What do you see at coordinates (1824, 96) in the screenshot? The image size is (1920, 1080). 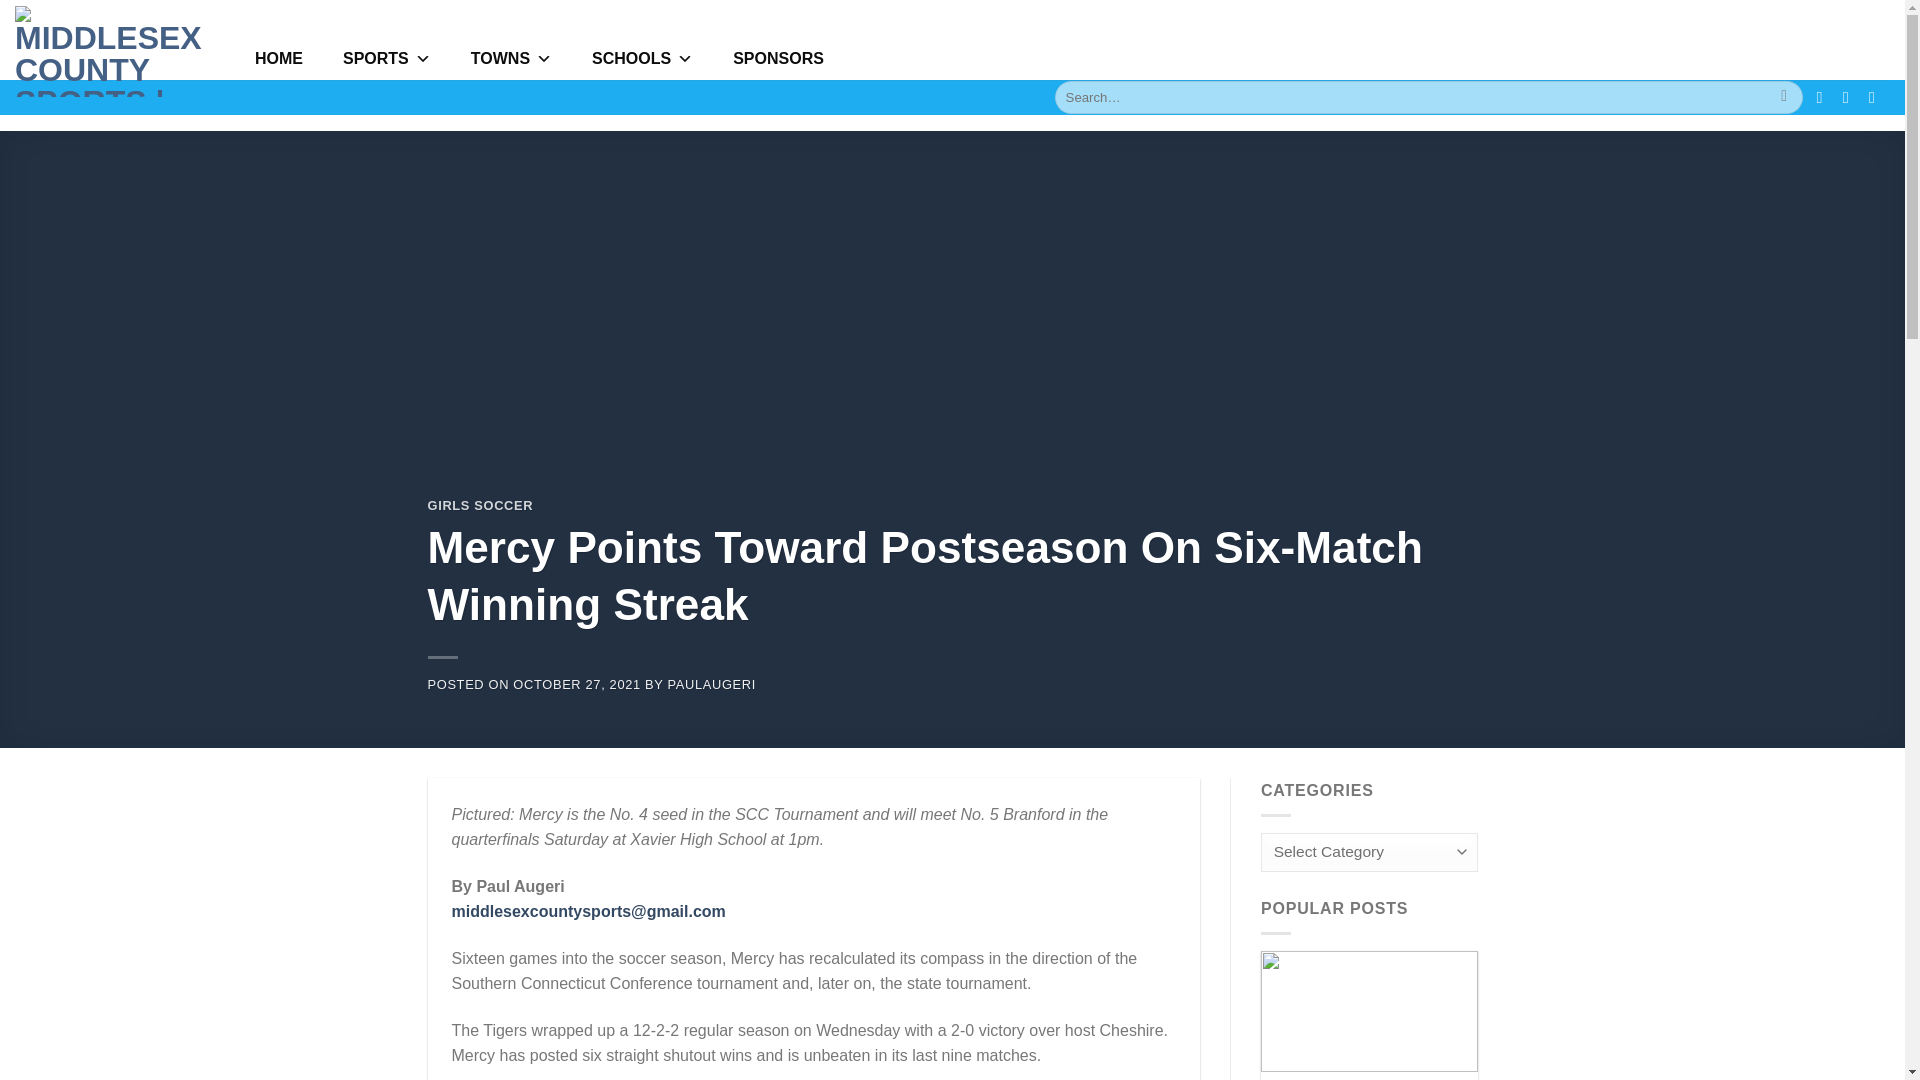 I see `Follow on Facebook` at bounding box center [1824, 96].